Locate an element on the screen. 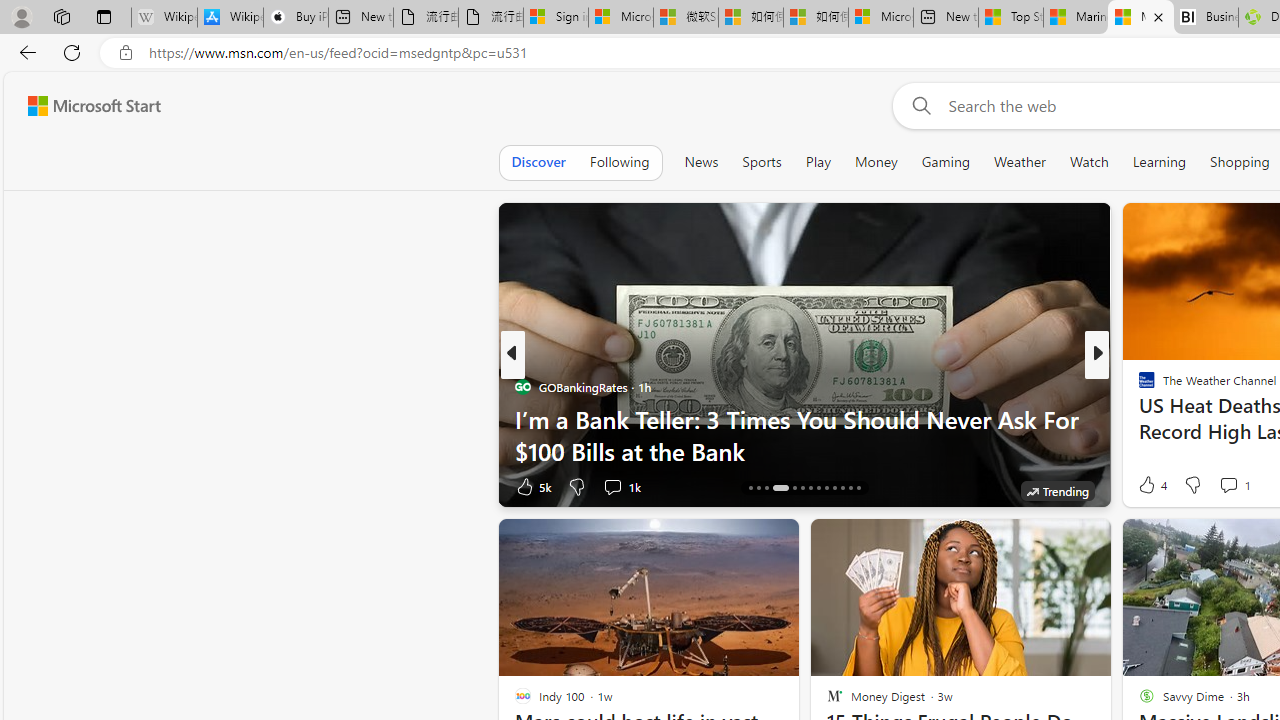 This screenshot has width=1280, height=720. View comments 53 Comment is located at coordinates (1234, 486).